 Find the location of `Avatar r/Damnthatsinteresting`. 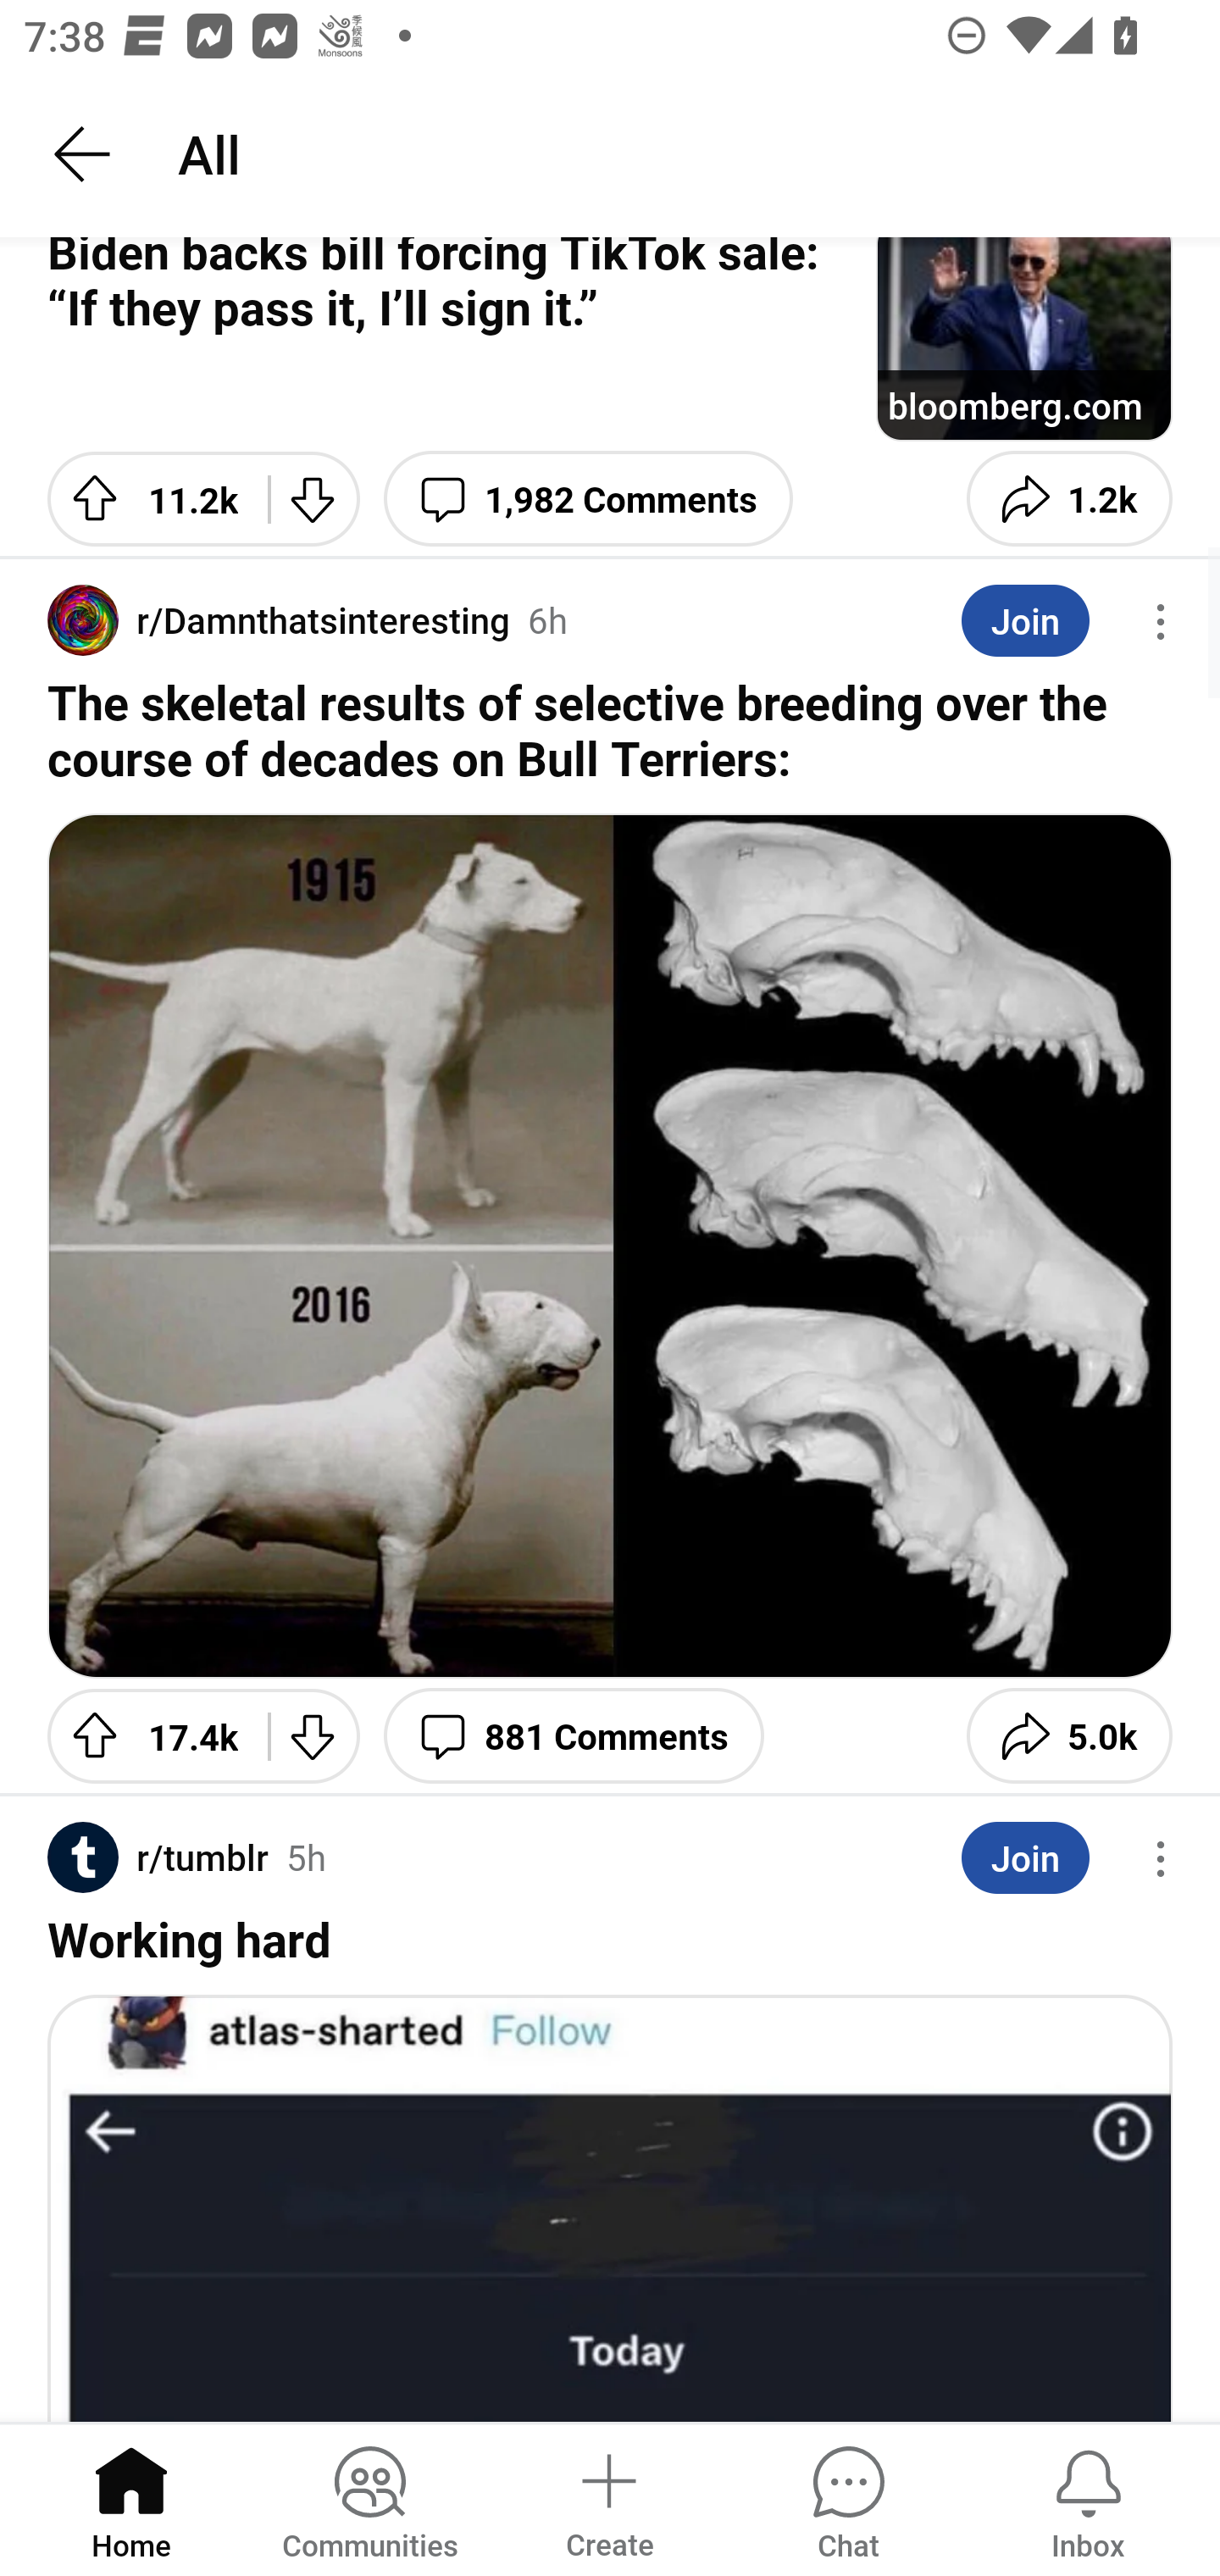

Avatar r/Damnthatsinteresting is located at coordinates (278, 620).